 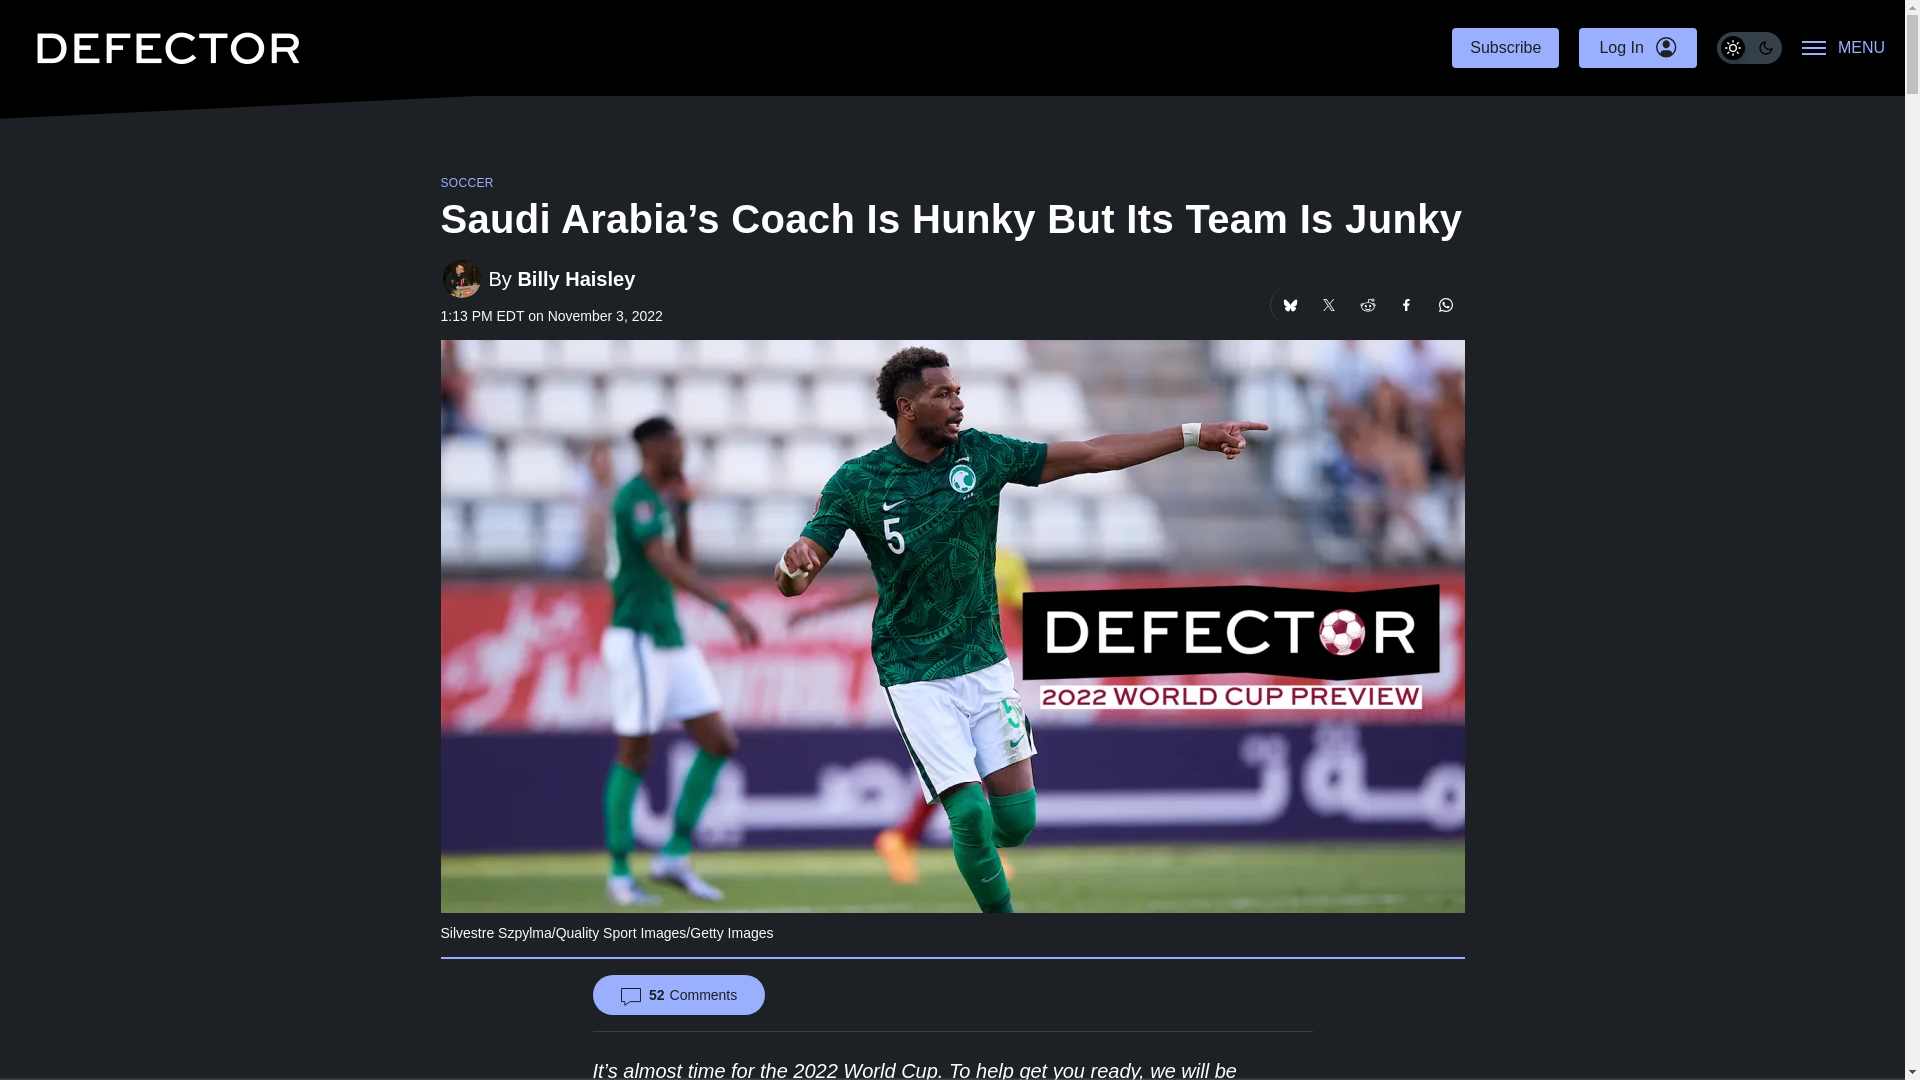 What do you see at coordinates (1844, 48) in the screenshot?
I see `MENU` at bounding box center [1844, 48].